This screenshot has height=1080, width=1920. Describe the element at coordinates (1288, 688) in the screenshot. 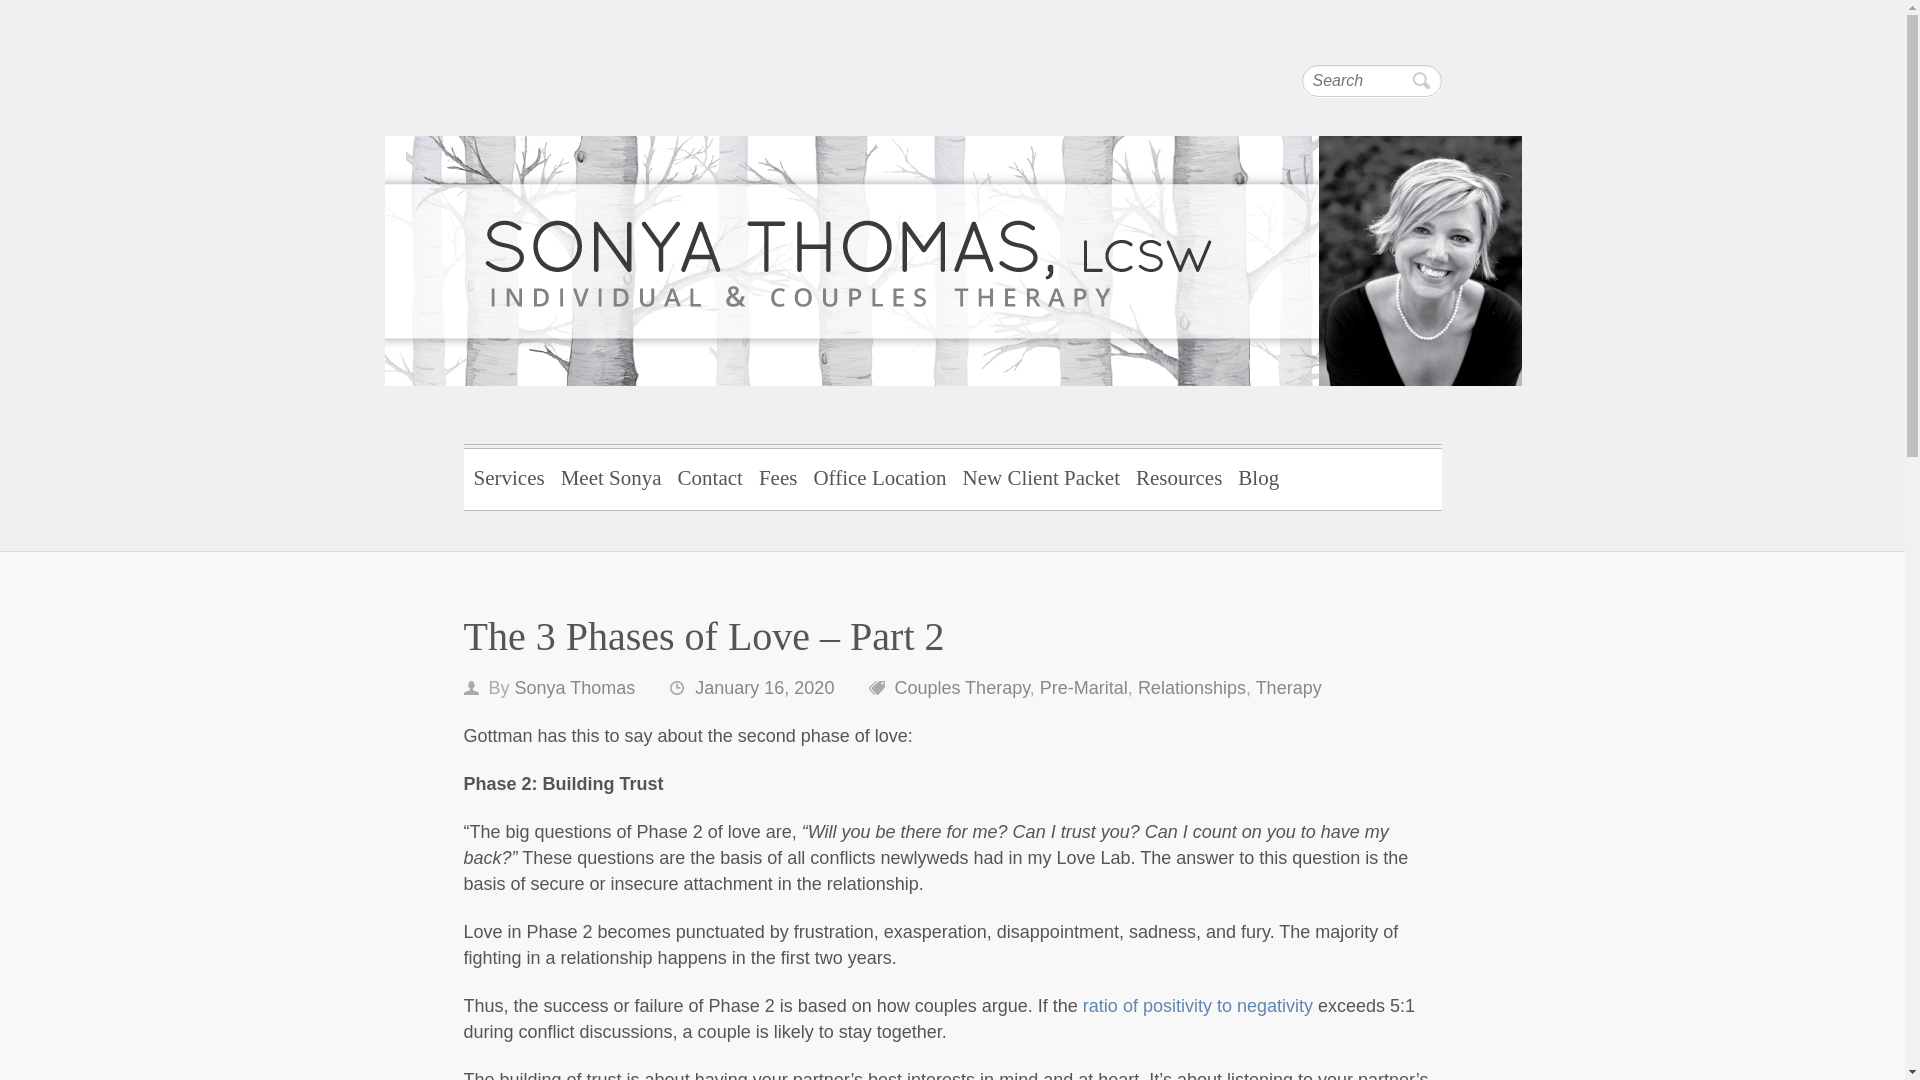

I see `Therapy` at that location.